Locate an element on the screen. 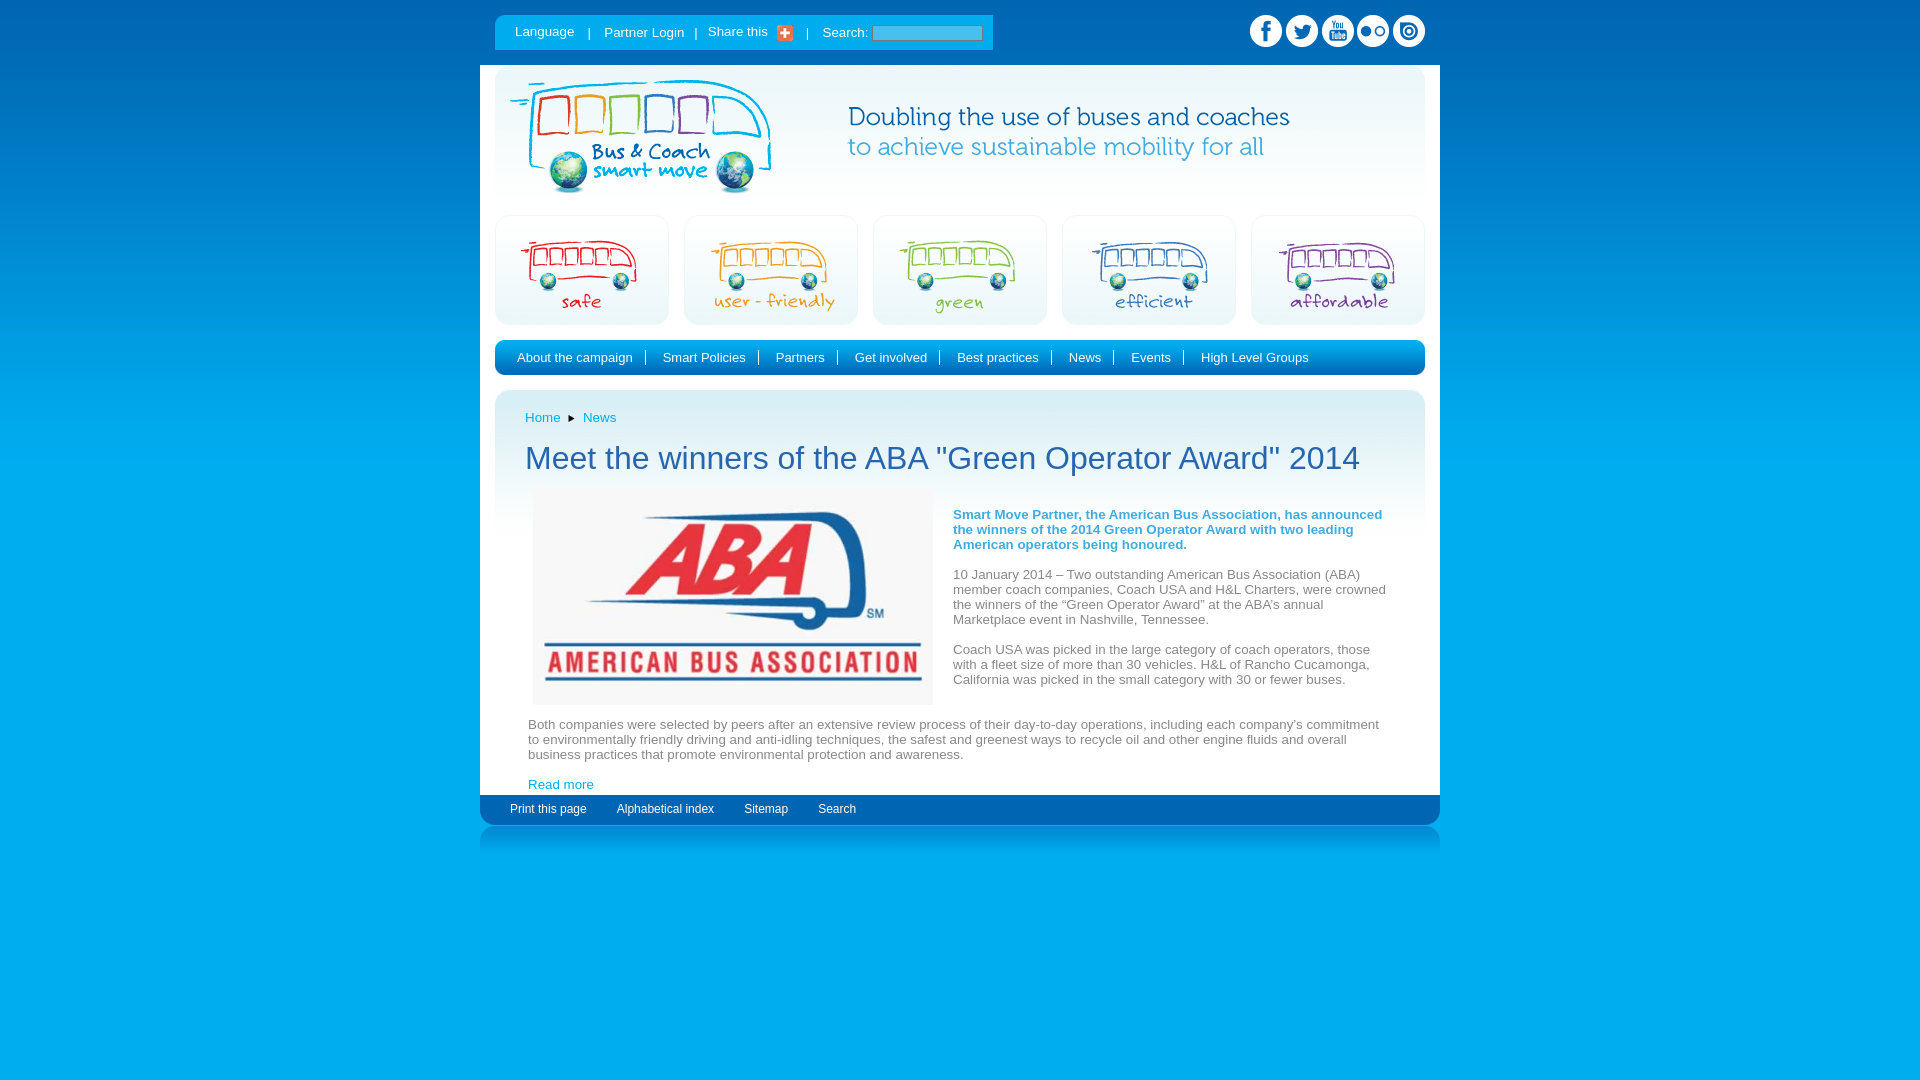 Image resolution: width=1920 pixels, height=1080 pixels. News is located at coordinates (1086, 357).